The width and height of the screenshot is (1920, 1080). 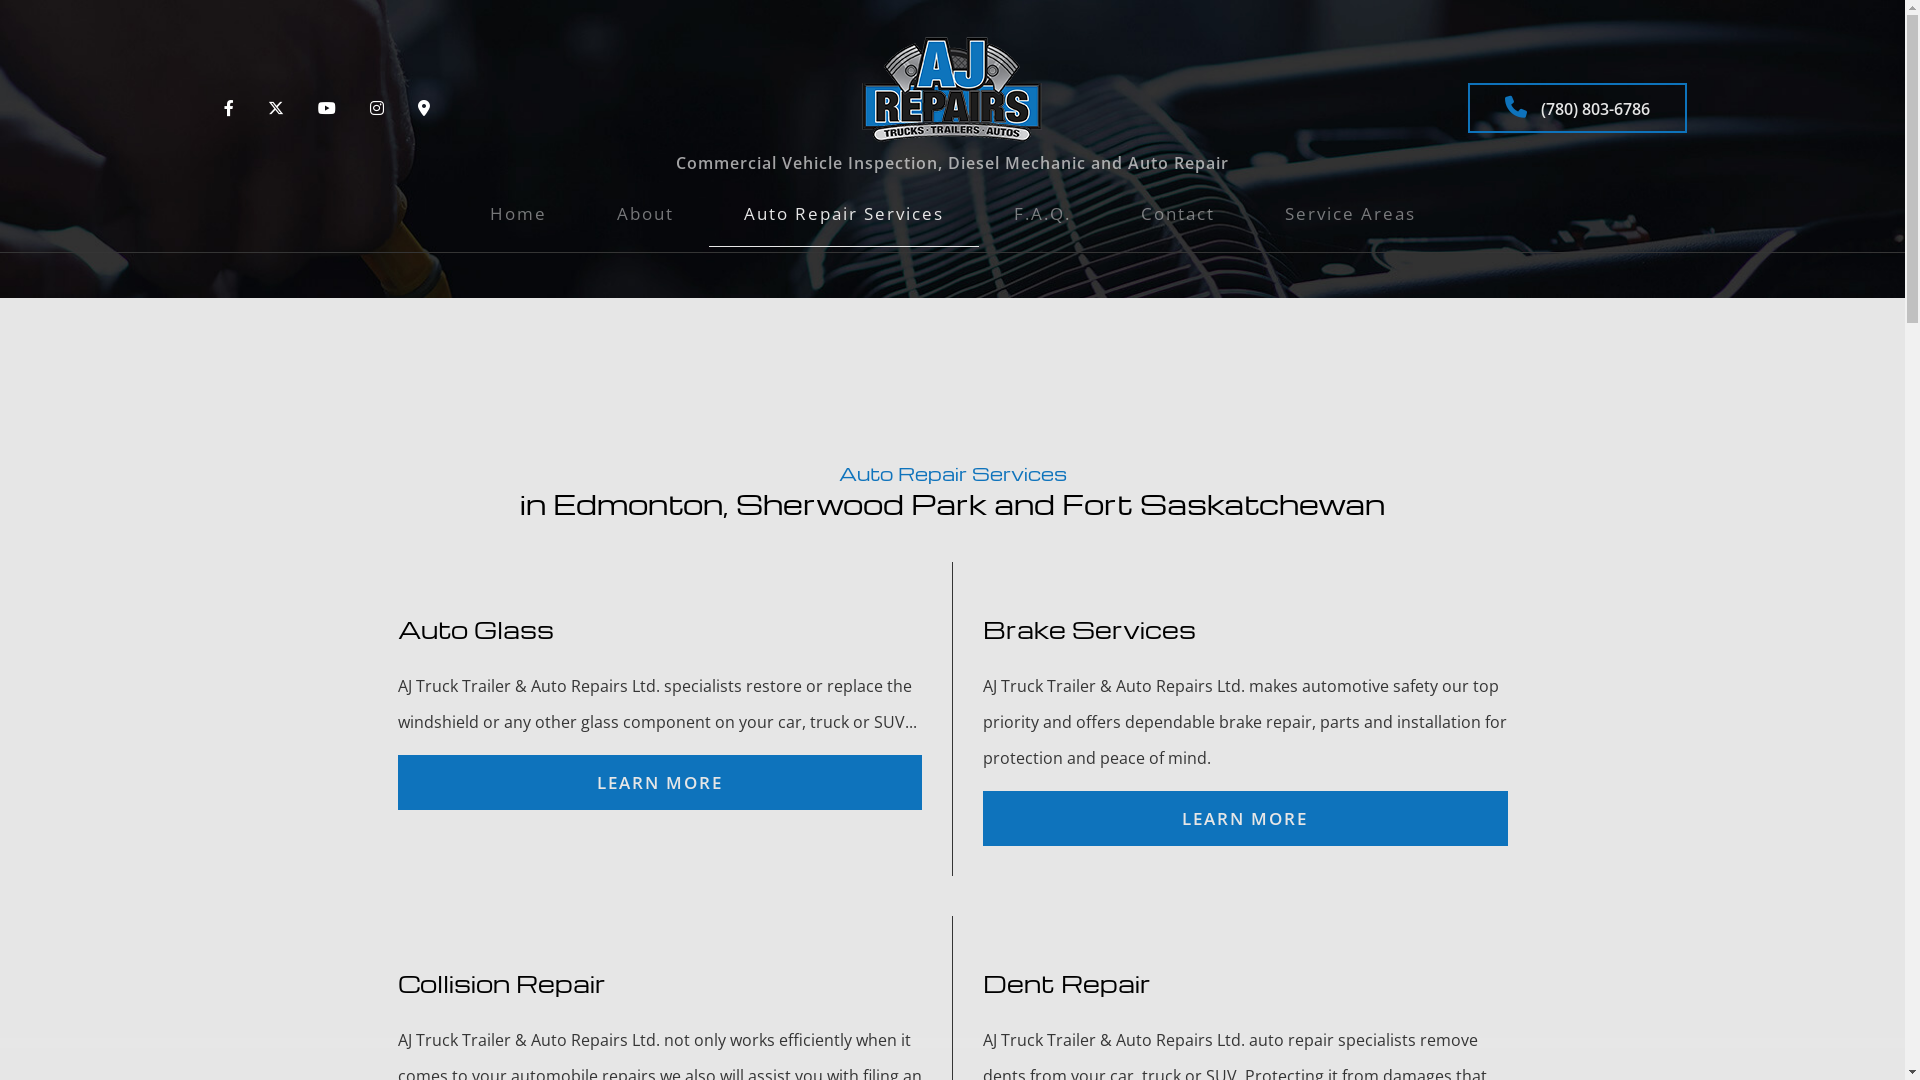 I want to click on Oil Change, so click(x=843, y=554).